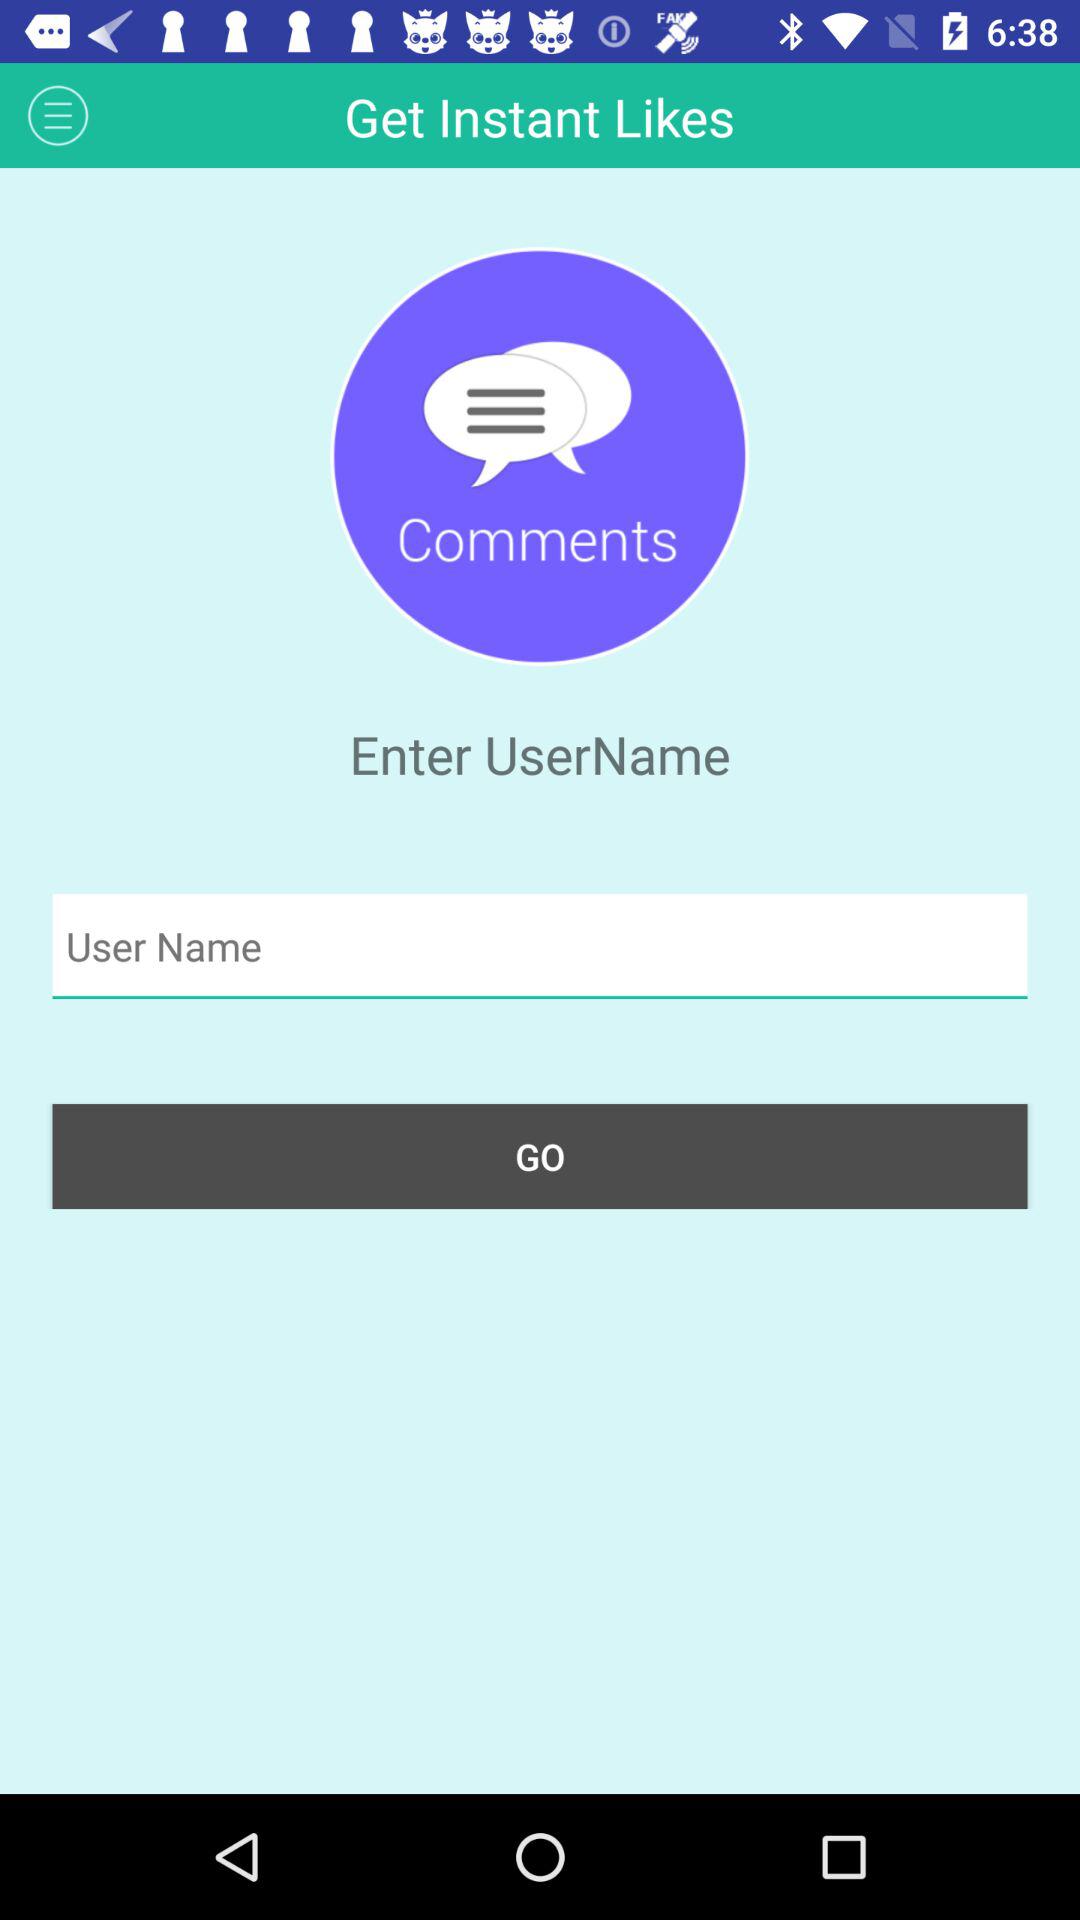  I want to click on swipe to go icon, so click(540, 1156).